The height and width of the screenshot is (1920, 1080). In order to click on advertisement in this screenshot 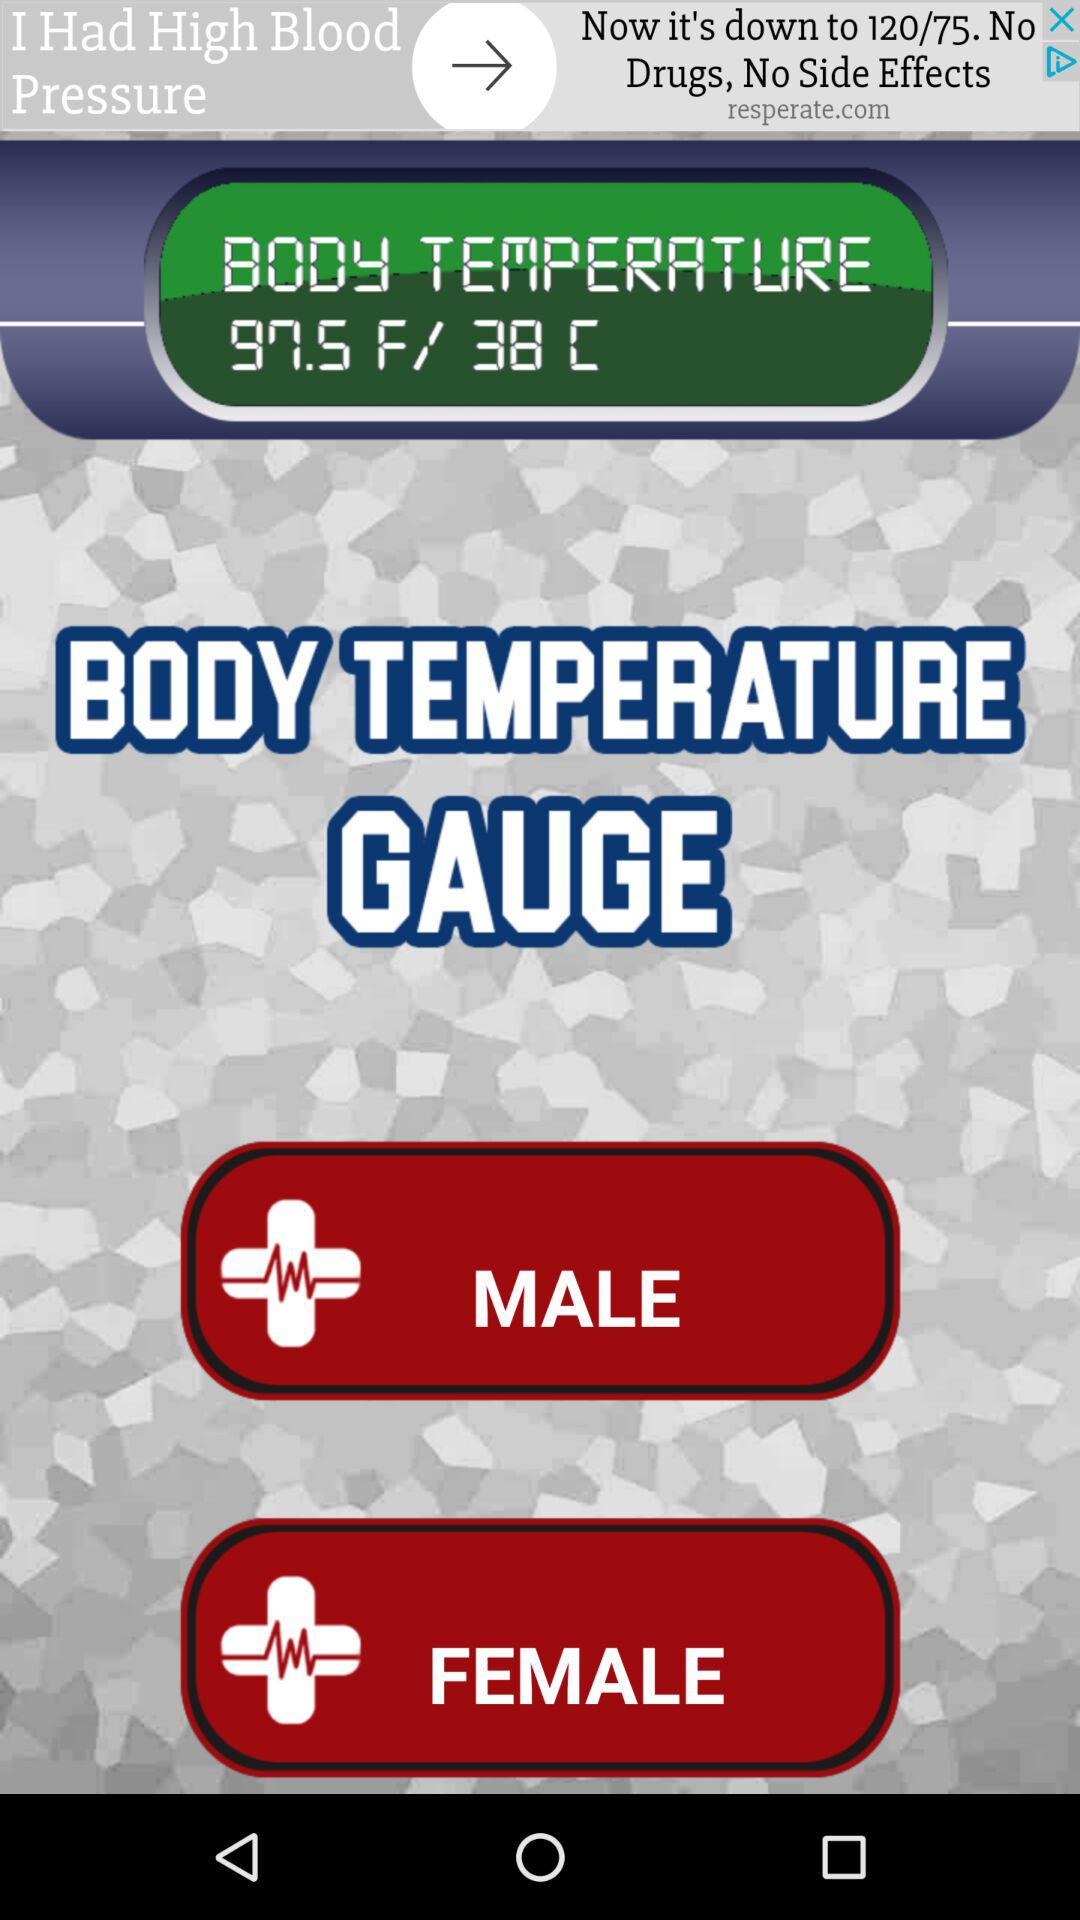, I will do `click(540, 66)`.